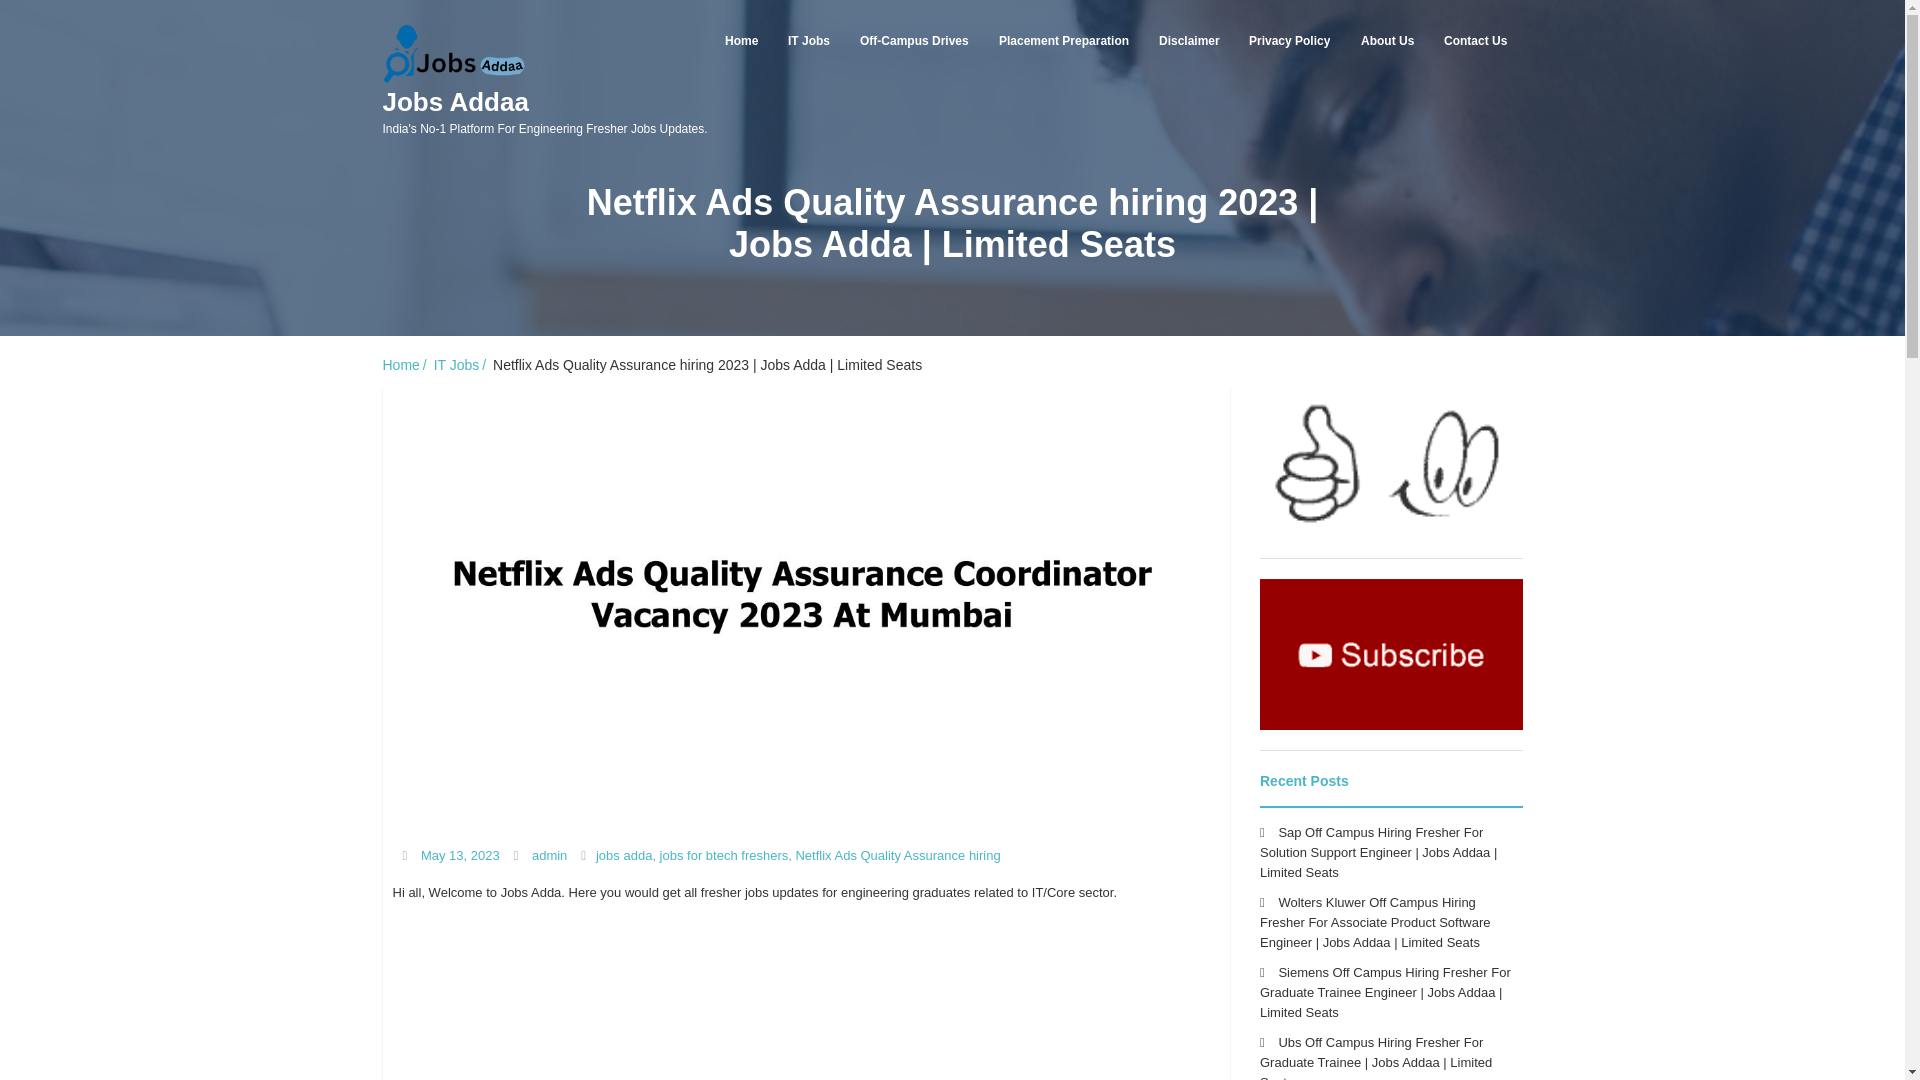  I want to click on May 13, 2023, so click(460, 854).